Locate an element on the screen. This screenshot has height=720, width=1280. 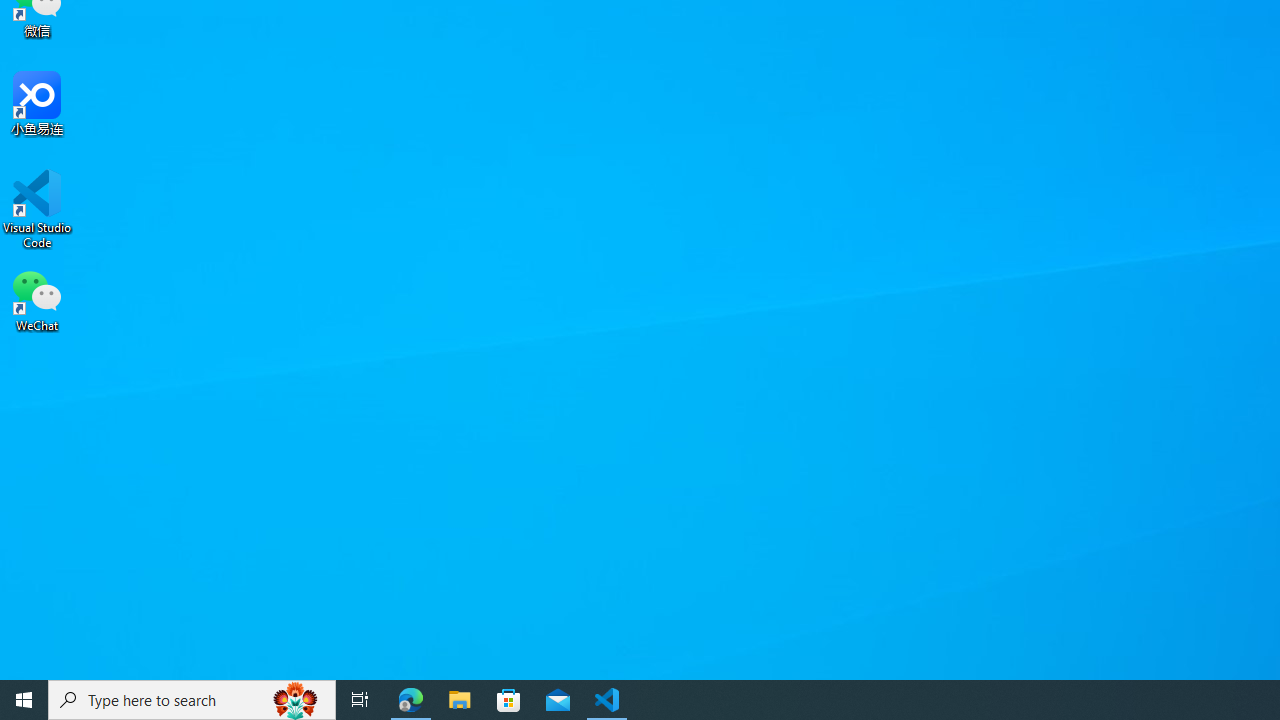
Task View is located at coordinates (360, 700).